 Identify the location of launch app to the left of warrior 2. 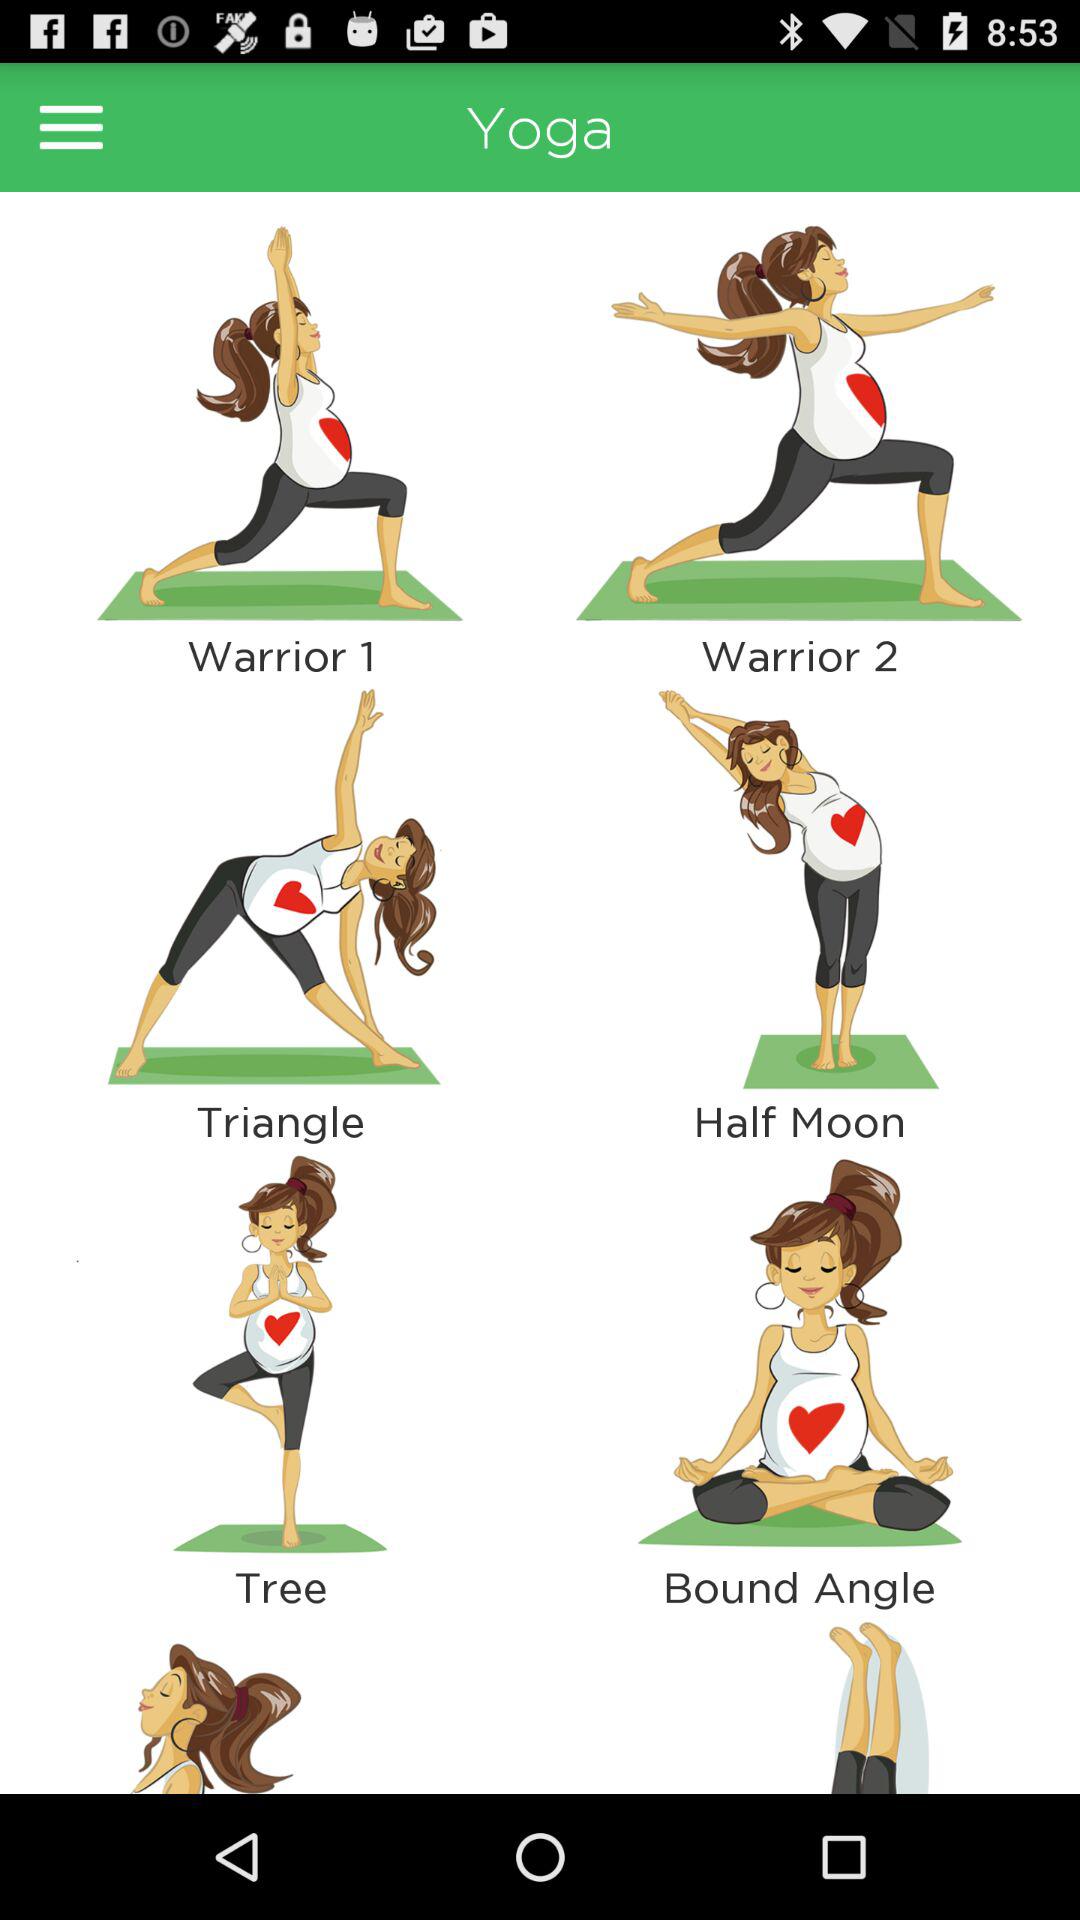
(280, 888).